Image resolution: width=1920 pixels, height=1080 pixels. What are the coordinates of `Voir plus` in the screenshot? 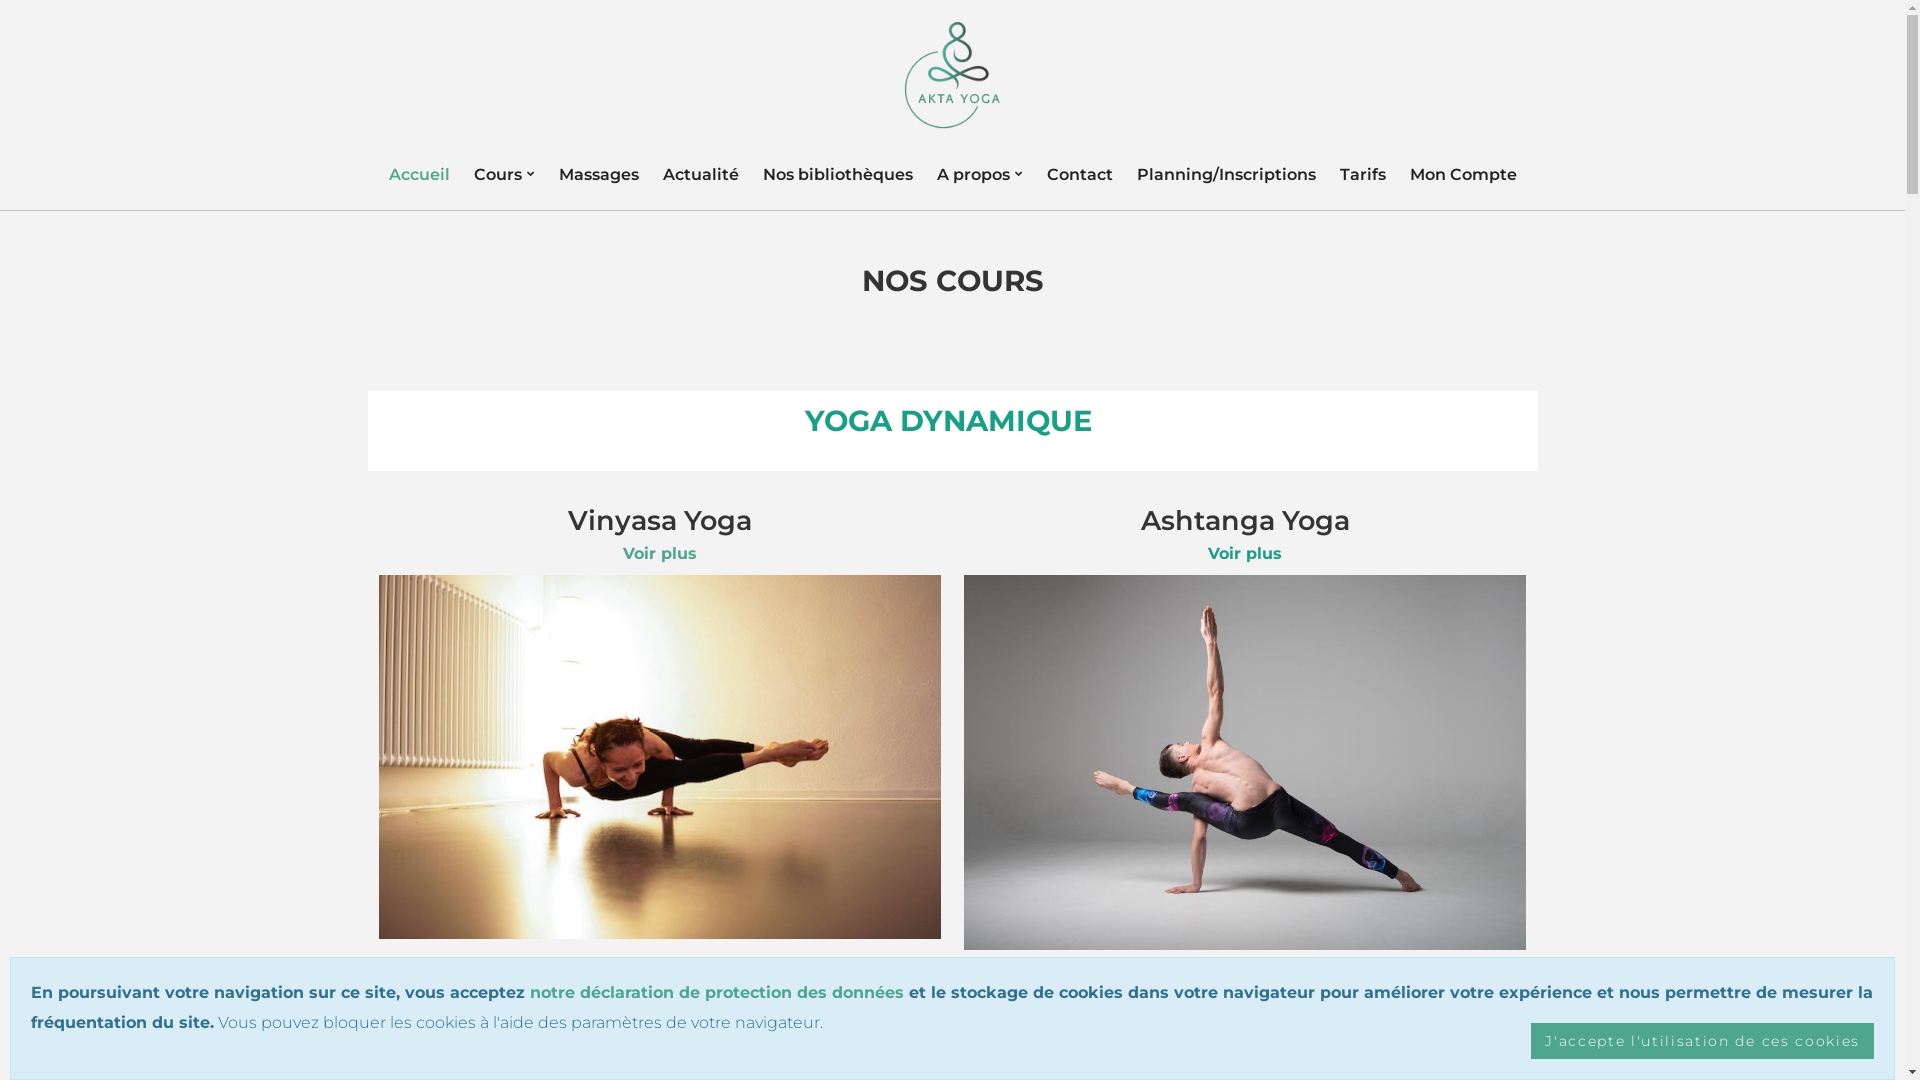 It's located at (1245, 1052).